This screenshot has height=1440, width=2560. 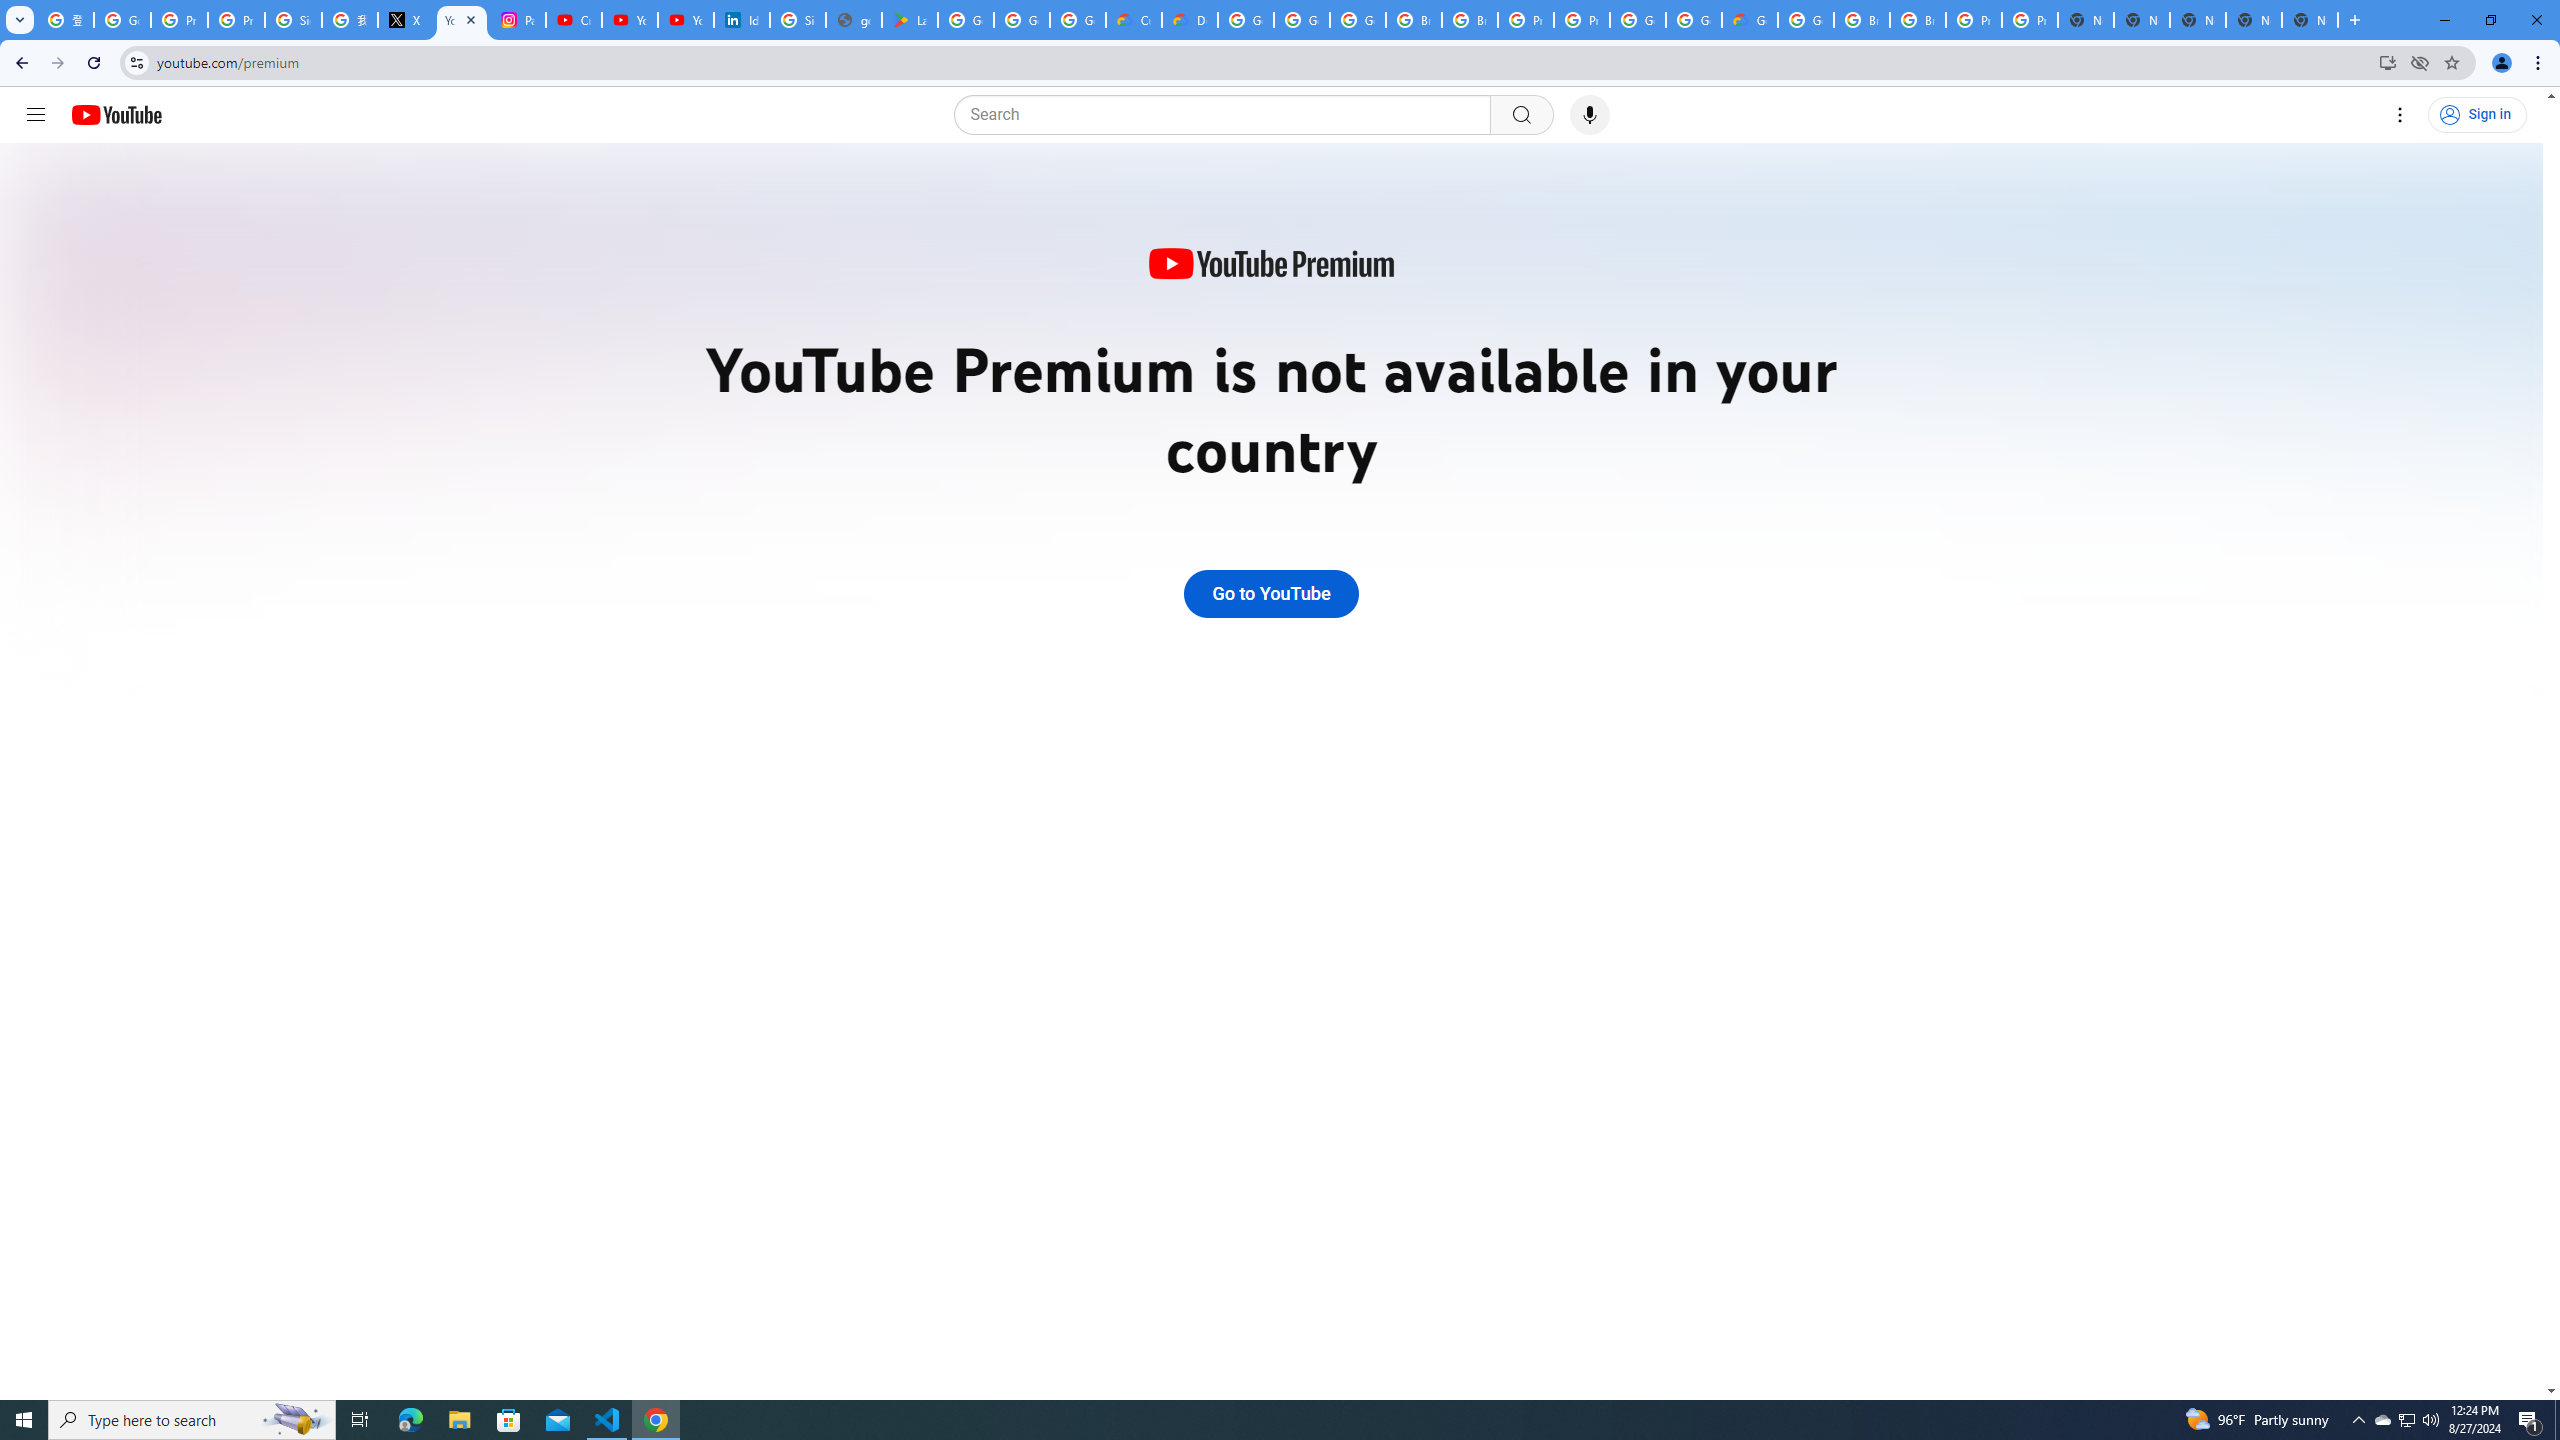 I want to click on YouTube Culture & Trends - YouTube Top 10, 2021, so click(x=686, y=20).